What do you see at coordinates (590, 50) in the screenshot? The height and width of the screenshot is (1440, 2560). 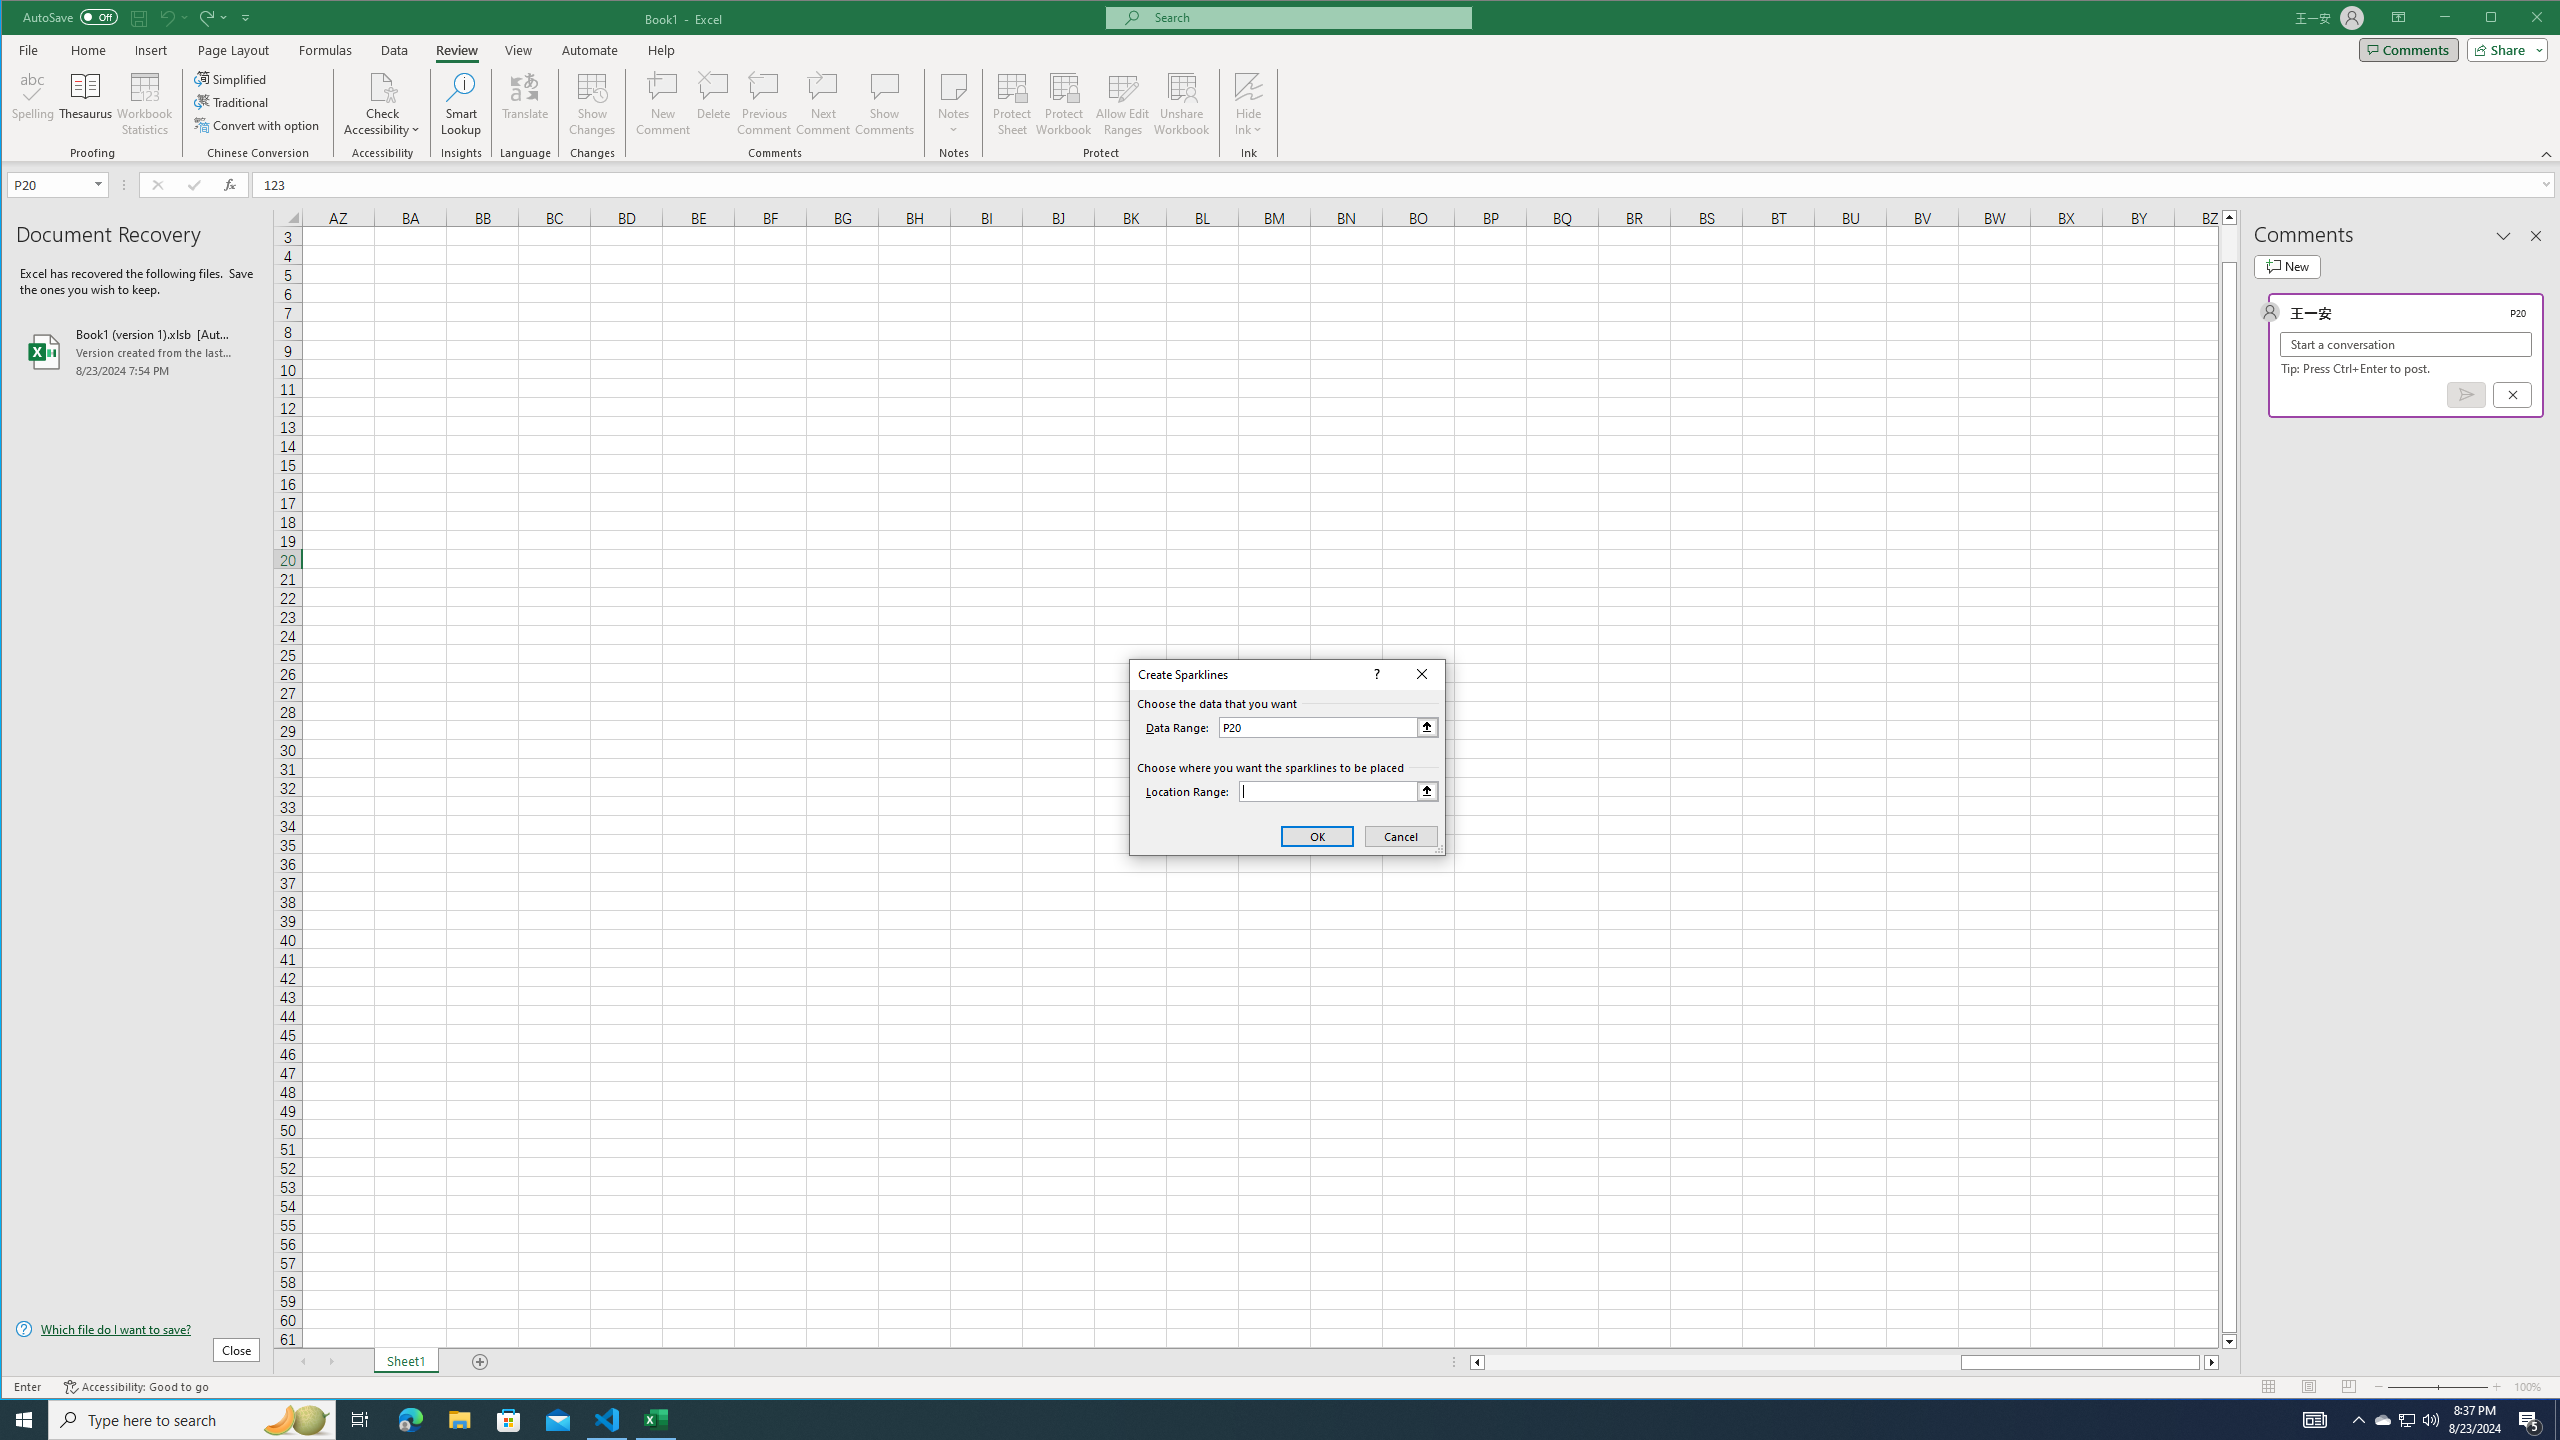 I see `Automate` at bounding box center [590, 50].